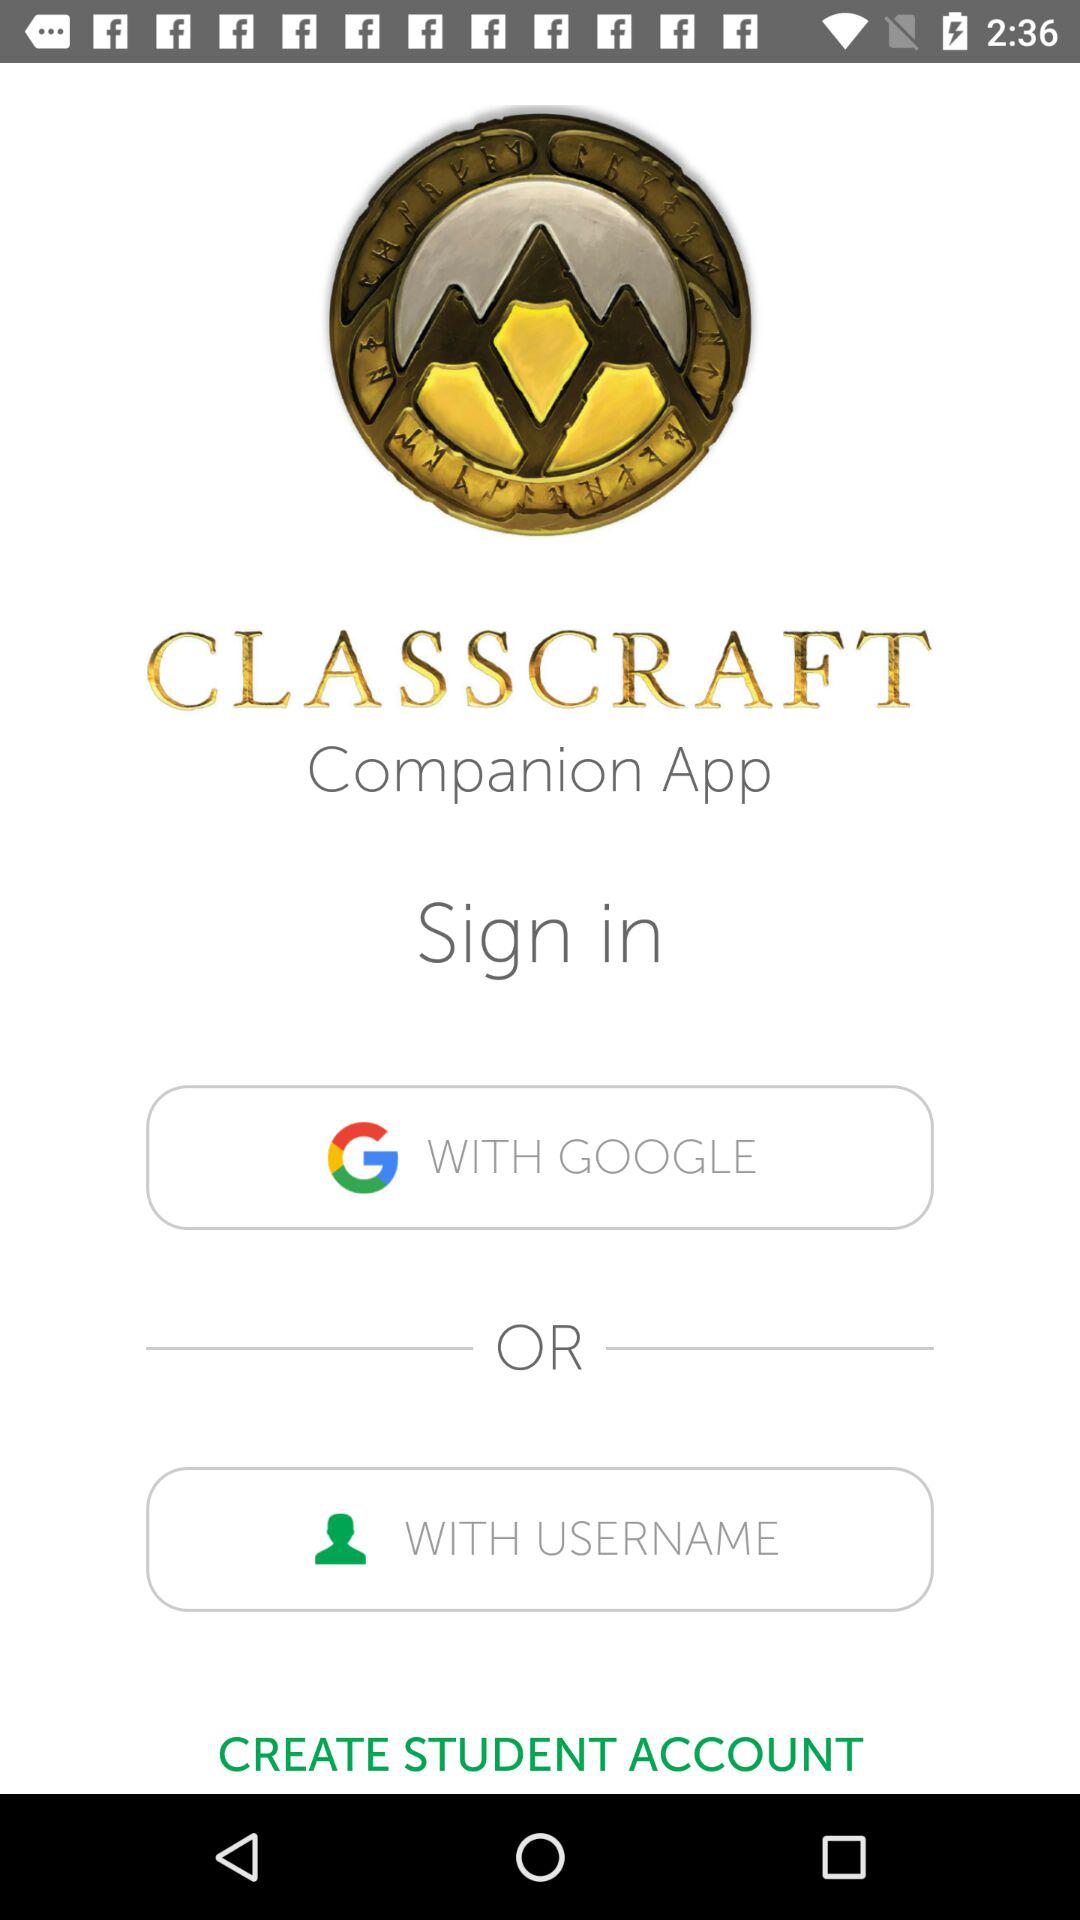 The width and height of the screenshot is (1080, 1920). Describe the element at coordinates (540, 1744) in the screenshot. I see `turn off icon below with username icon` at that location.